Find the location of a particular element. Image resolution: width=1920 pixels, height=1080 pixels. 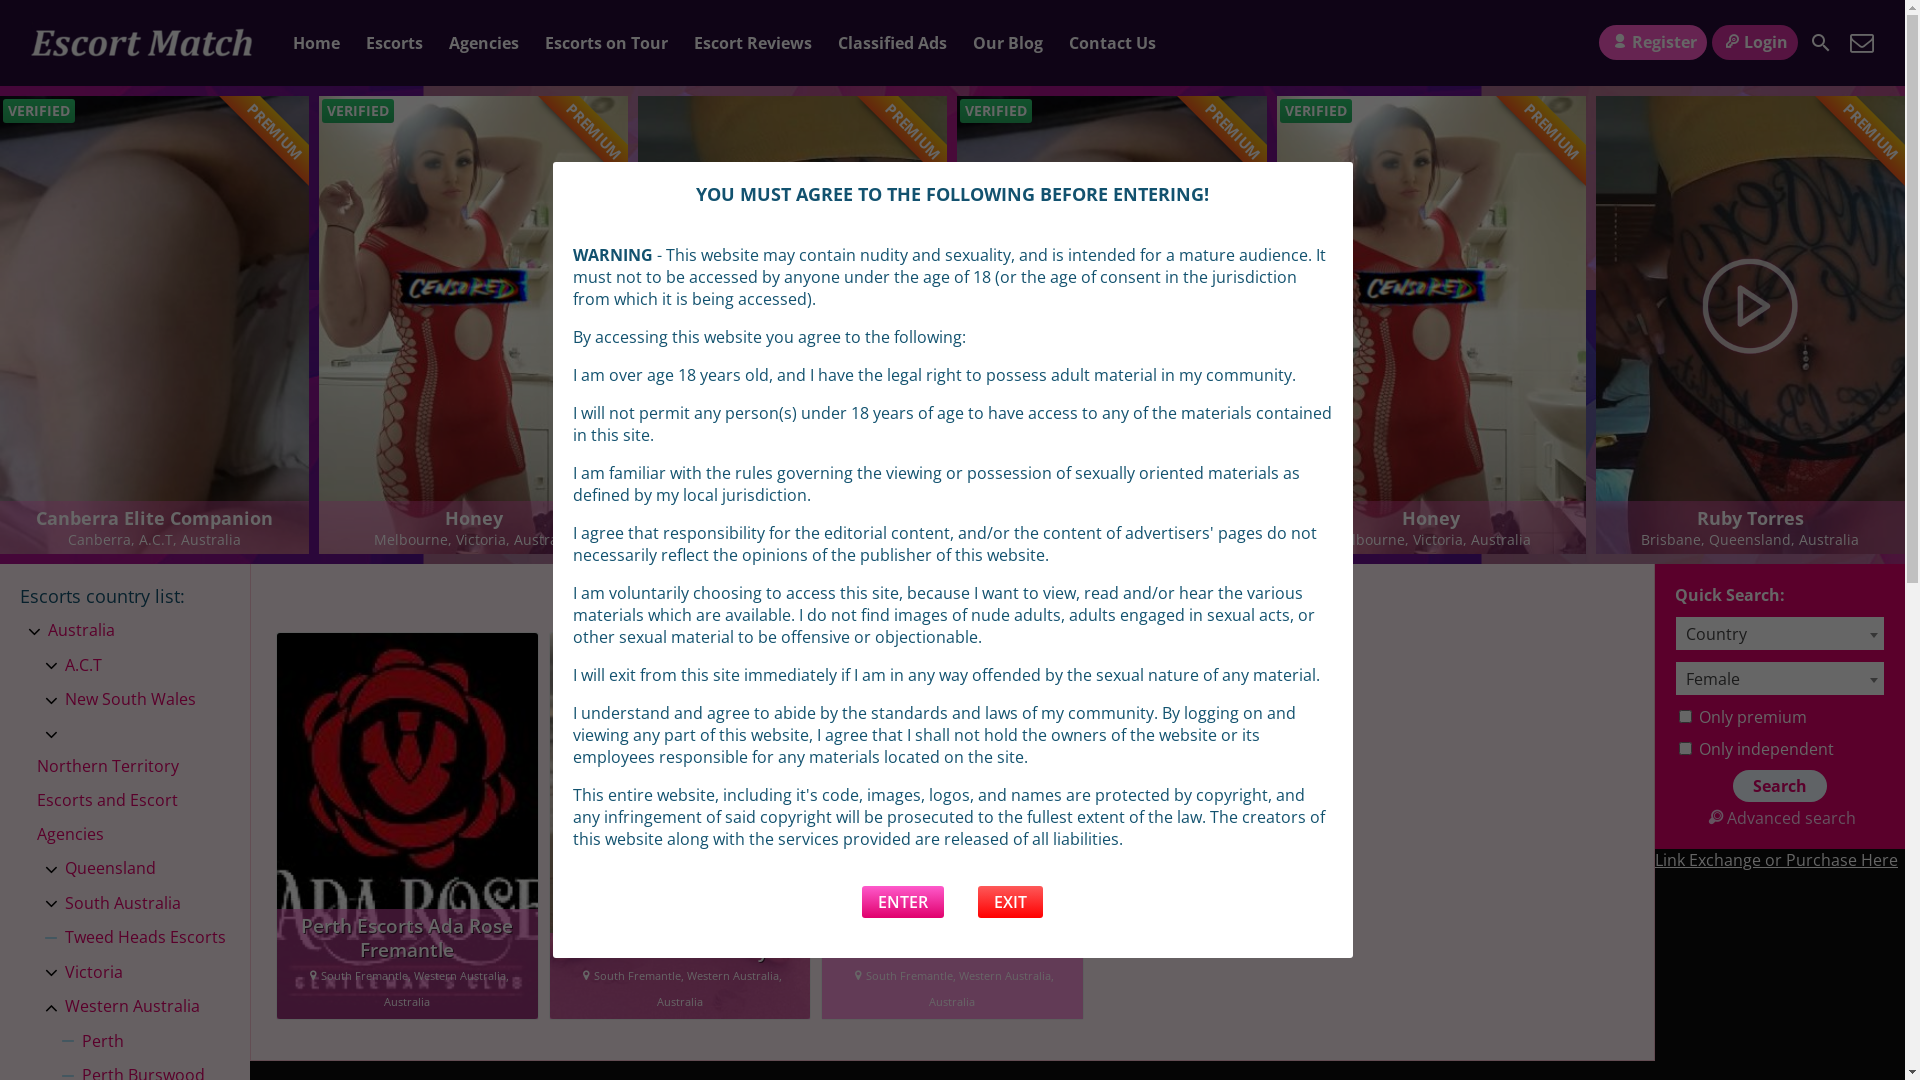

Tweed Heads Escorts is located at coordinates (146, 938).